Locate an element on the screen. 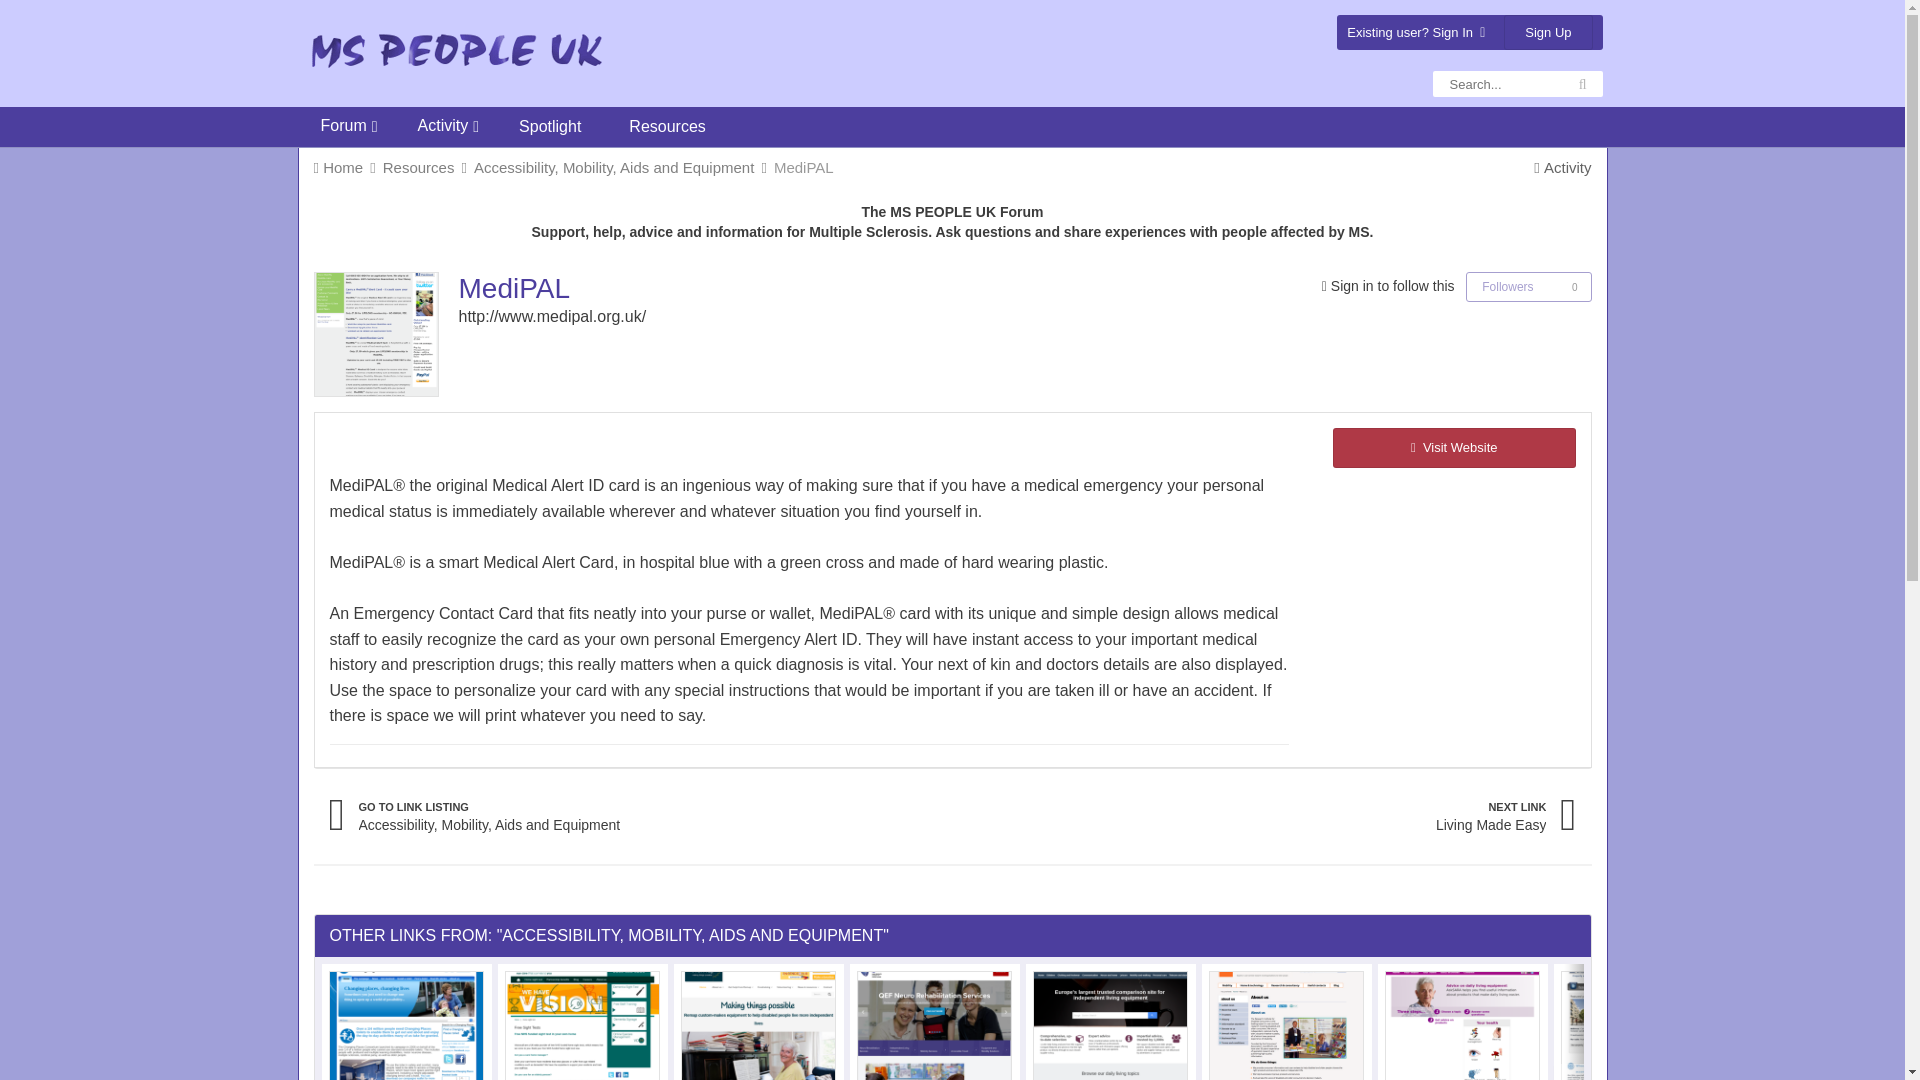 The width and height of the screenshot is (1920, 1080). Next Link is located at coordinates (1506, 816).